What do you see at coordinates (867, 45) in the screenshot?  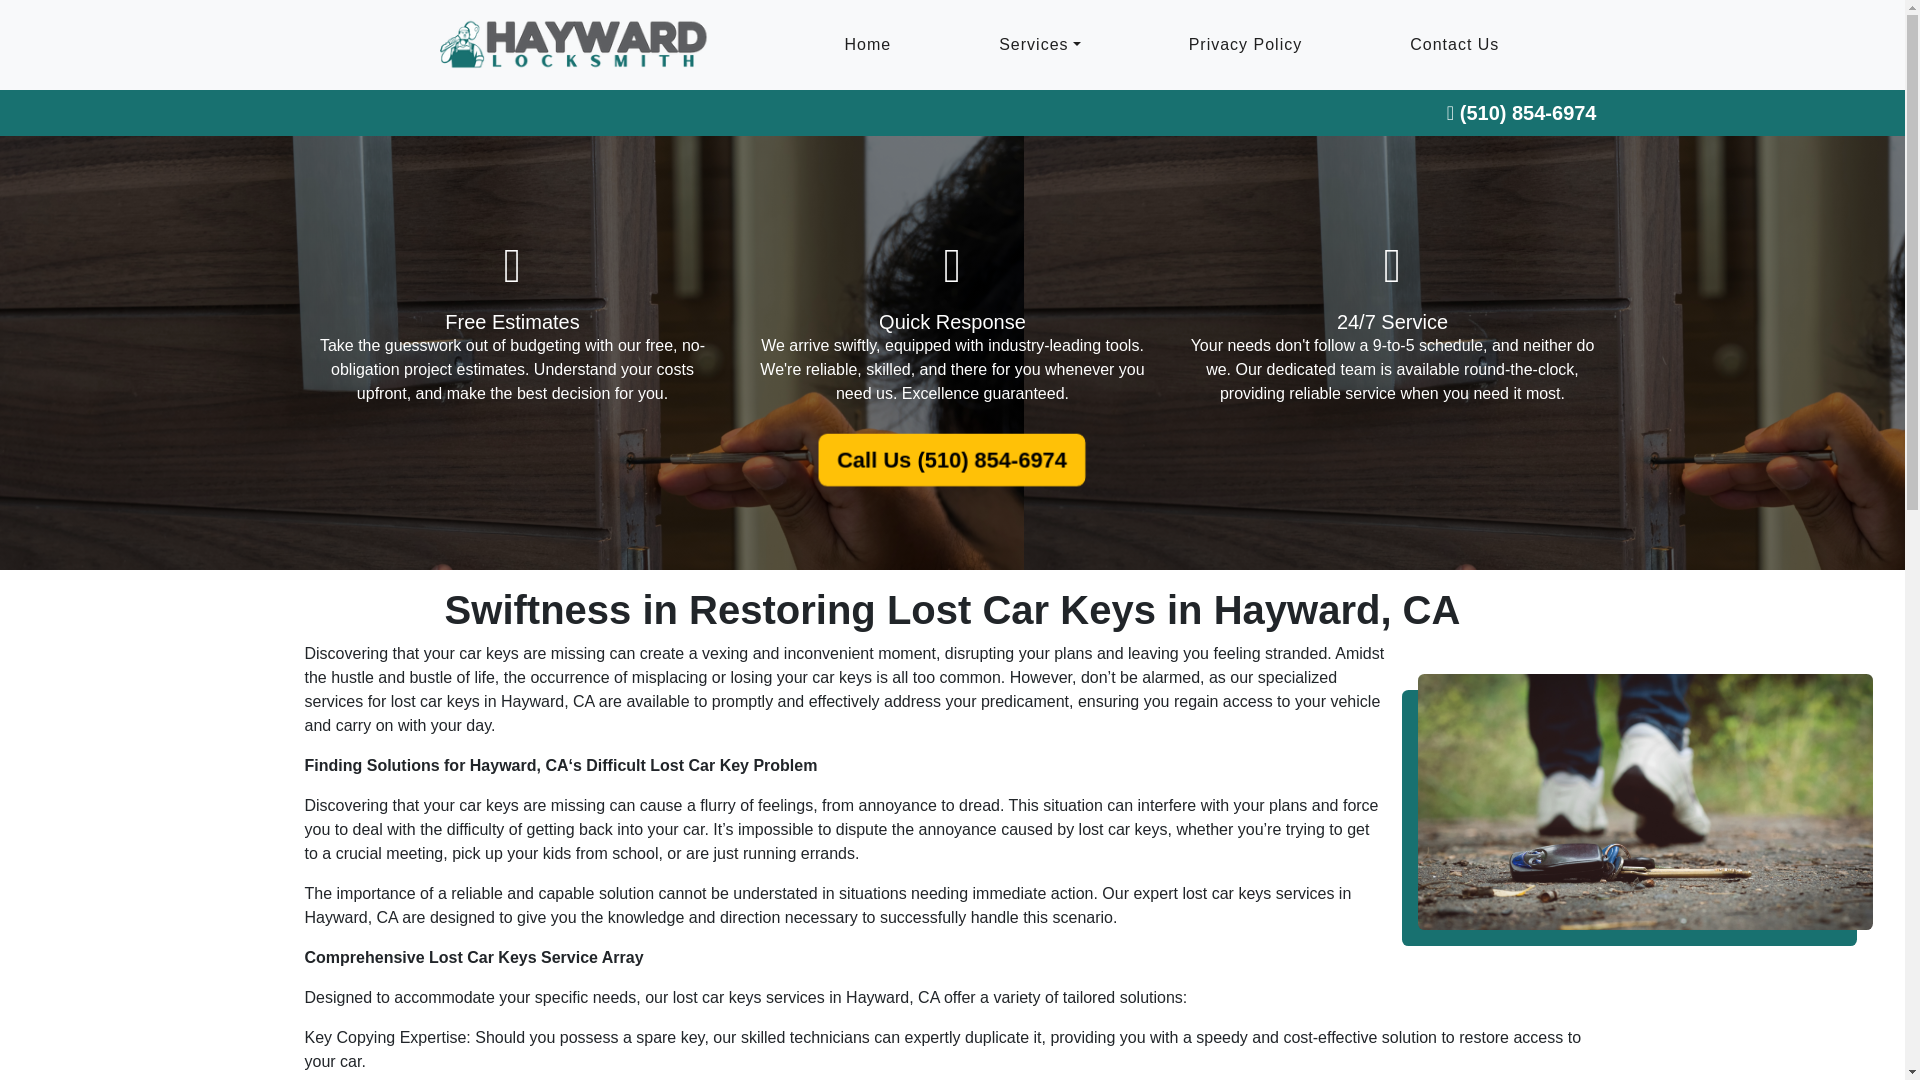 I see `Home` at bounding box center [867, 45].